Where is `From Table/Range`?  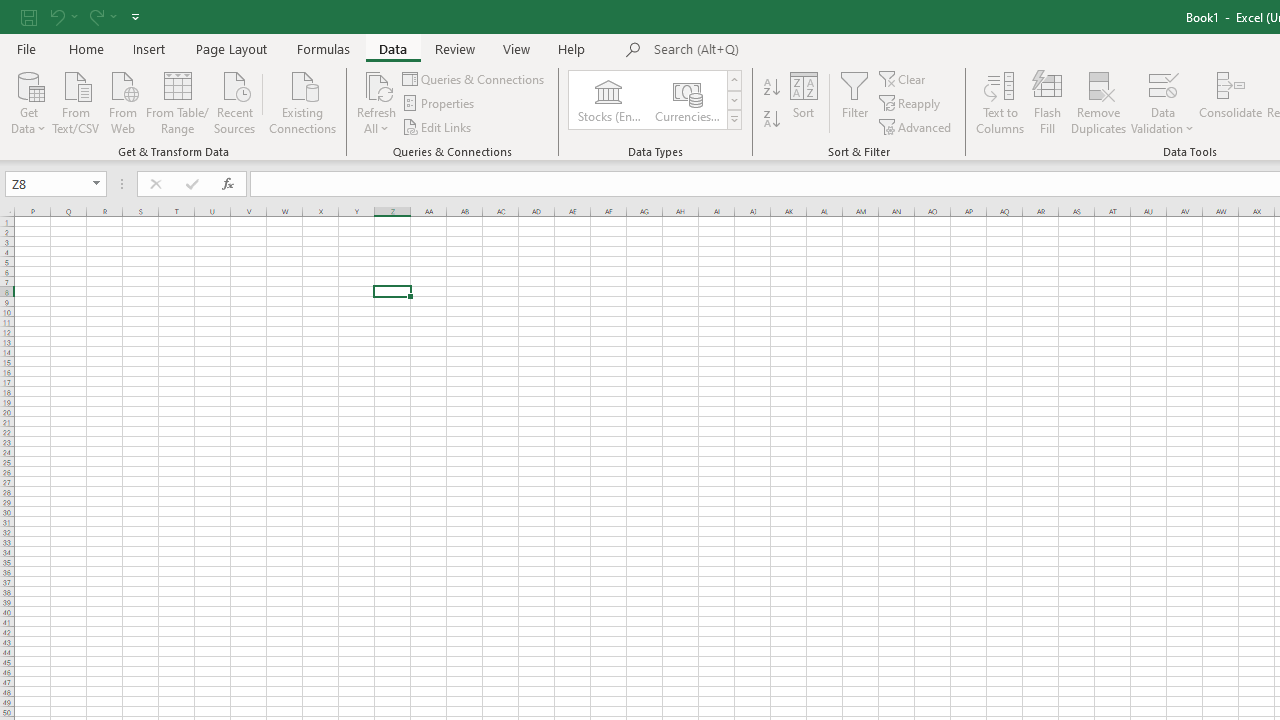 From Table/Range is located at coordinates (178, 101).